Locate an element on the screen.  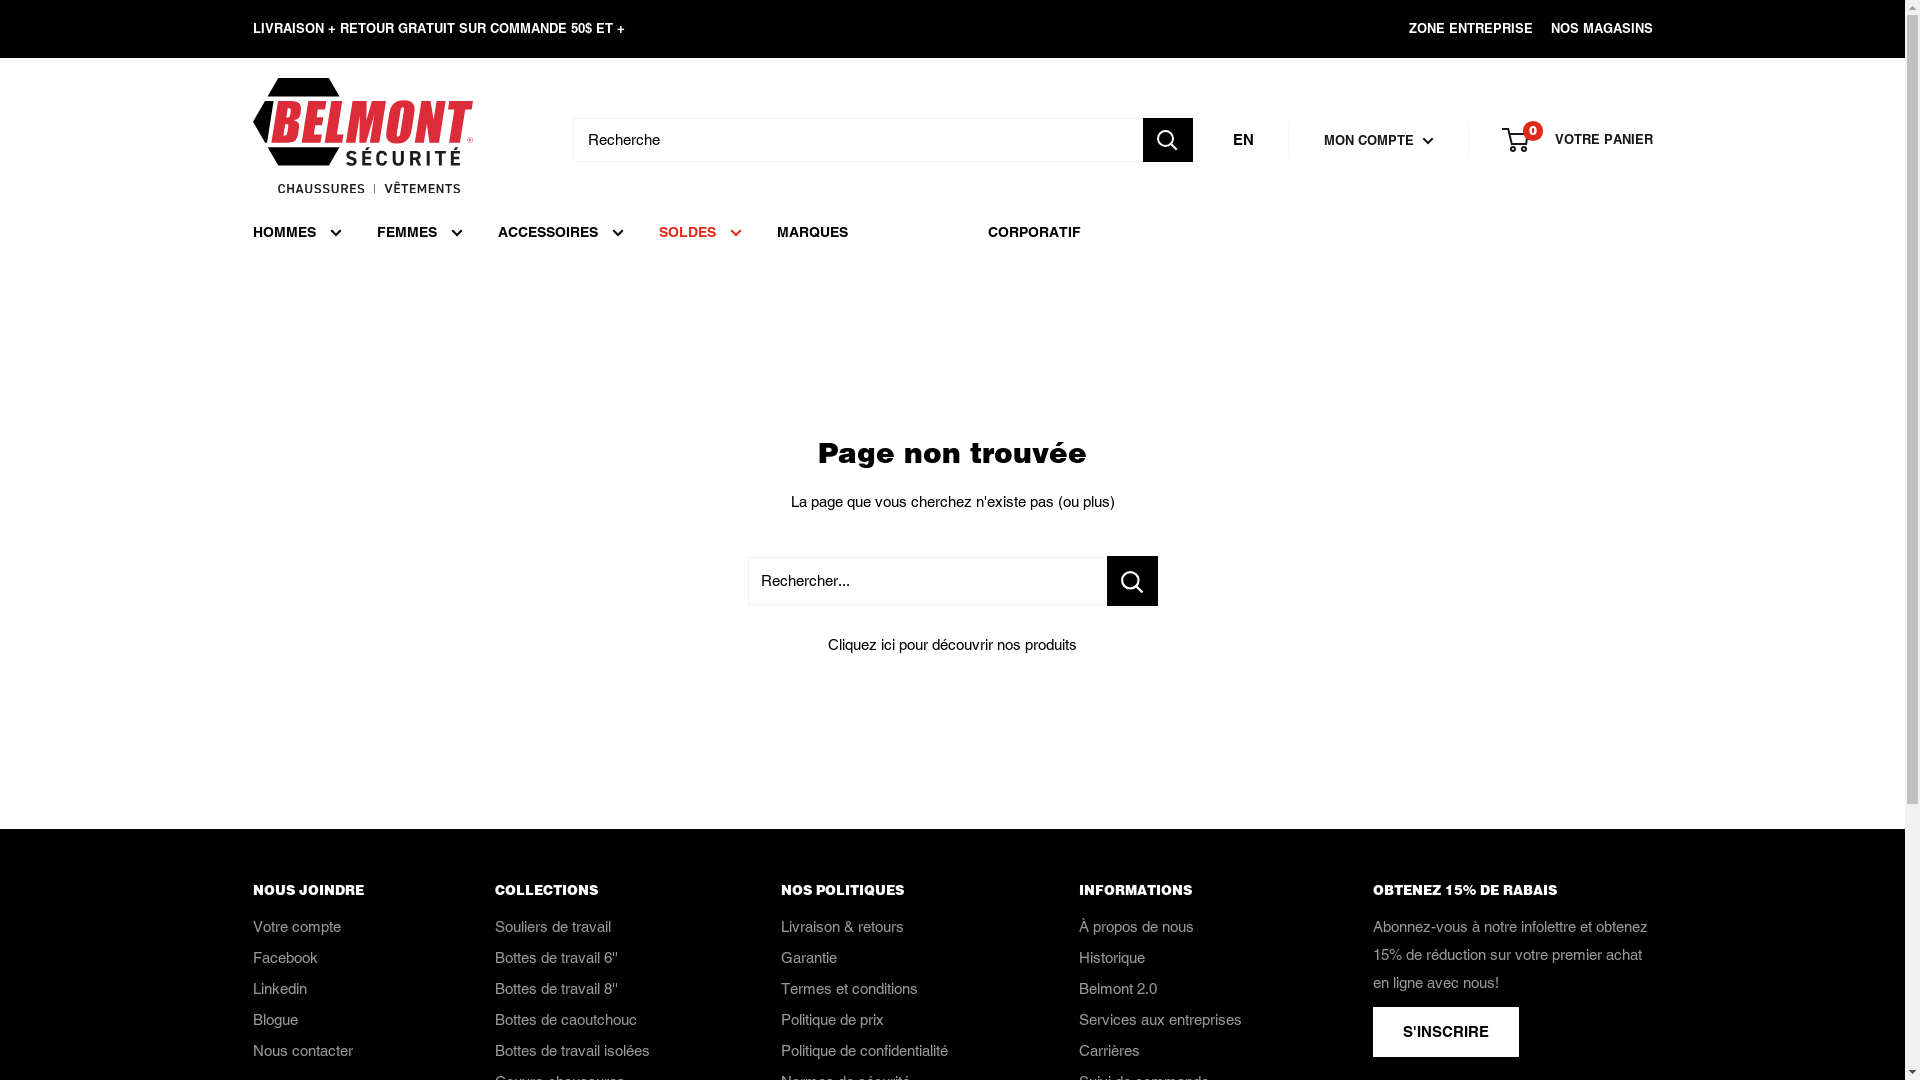
MON COMPTE is located at coordinates (1379, 140).